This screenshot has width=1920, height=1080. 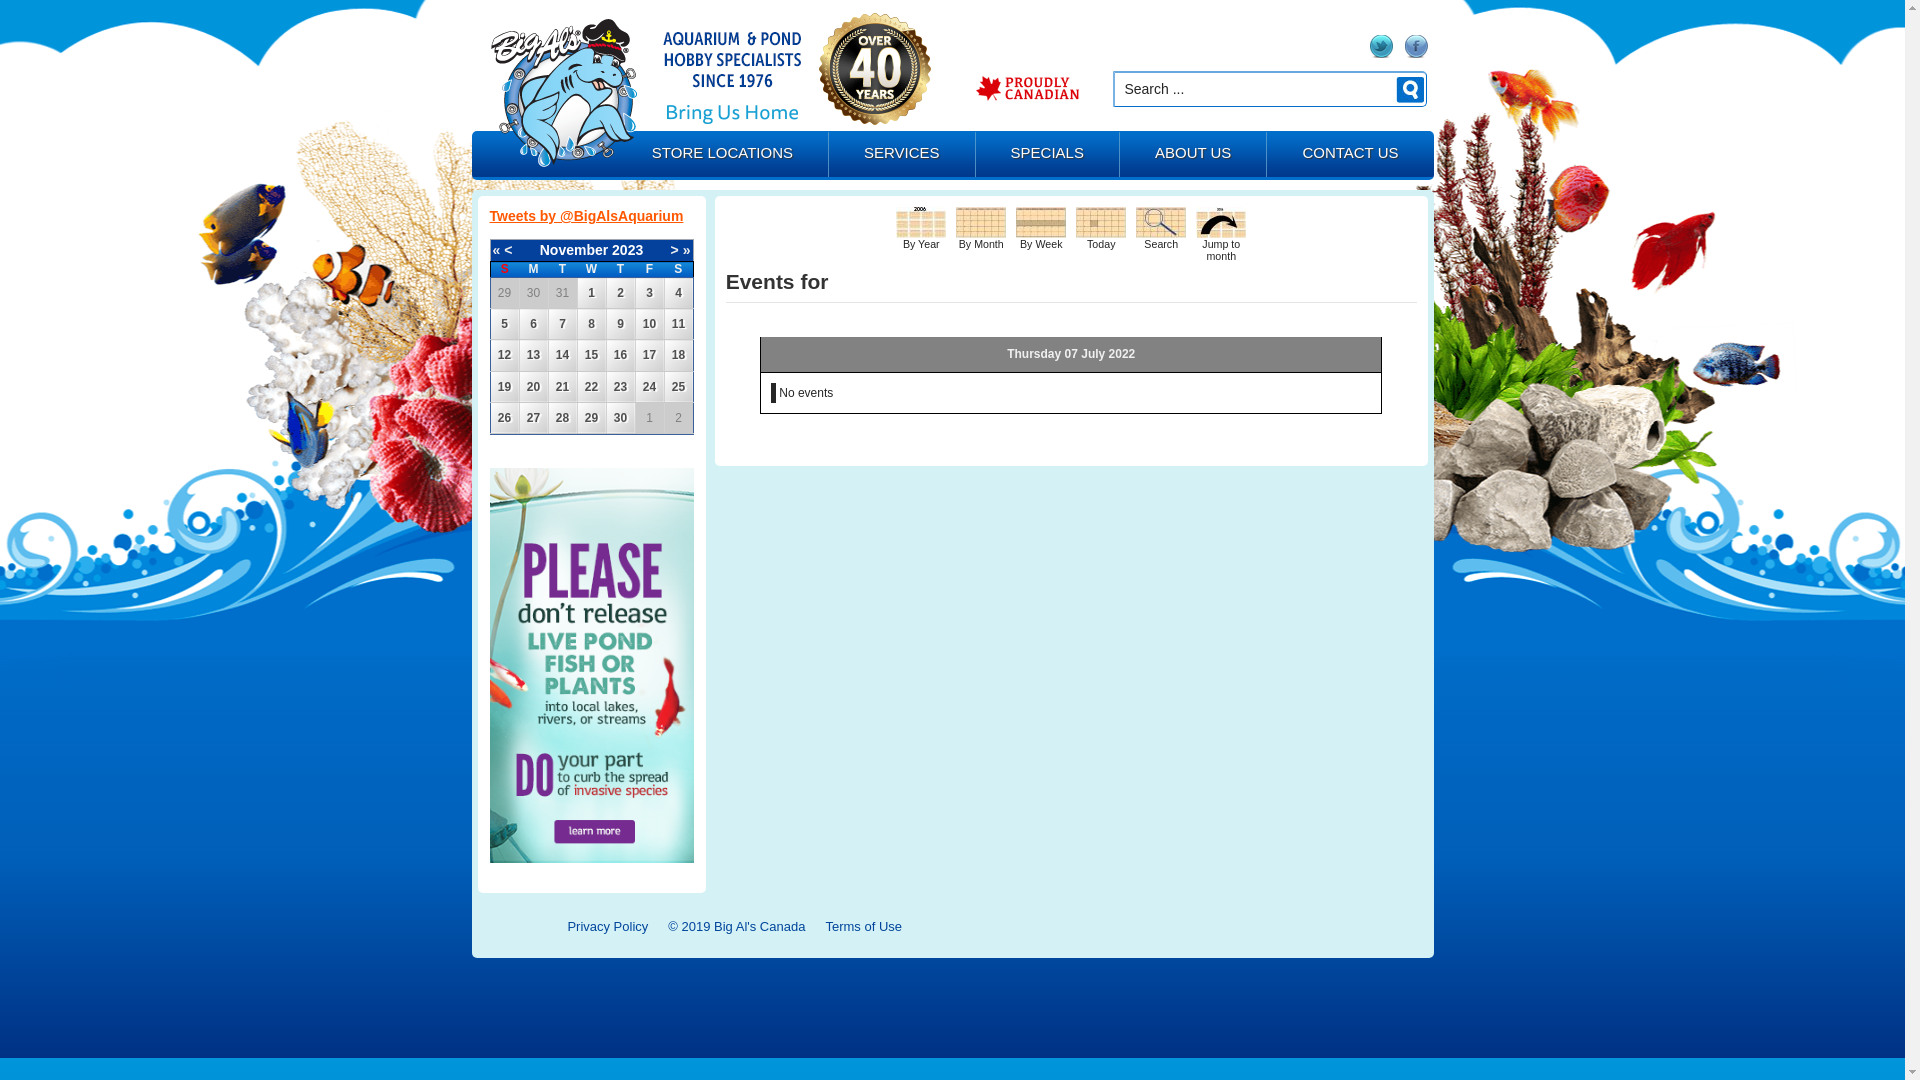 What do you see at coordinates (1221, 222) in the screenshot?
I see `Jump to month` at bounding box center [1221, 222].